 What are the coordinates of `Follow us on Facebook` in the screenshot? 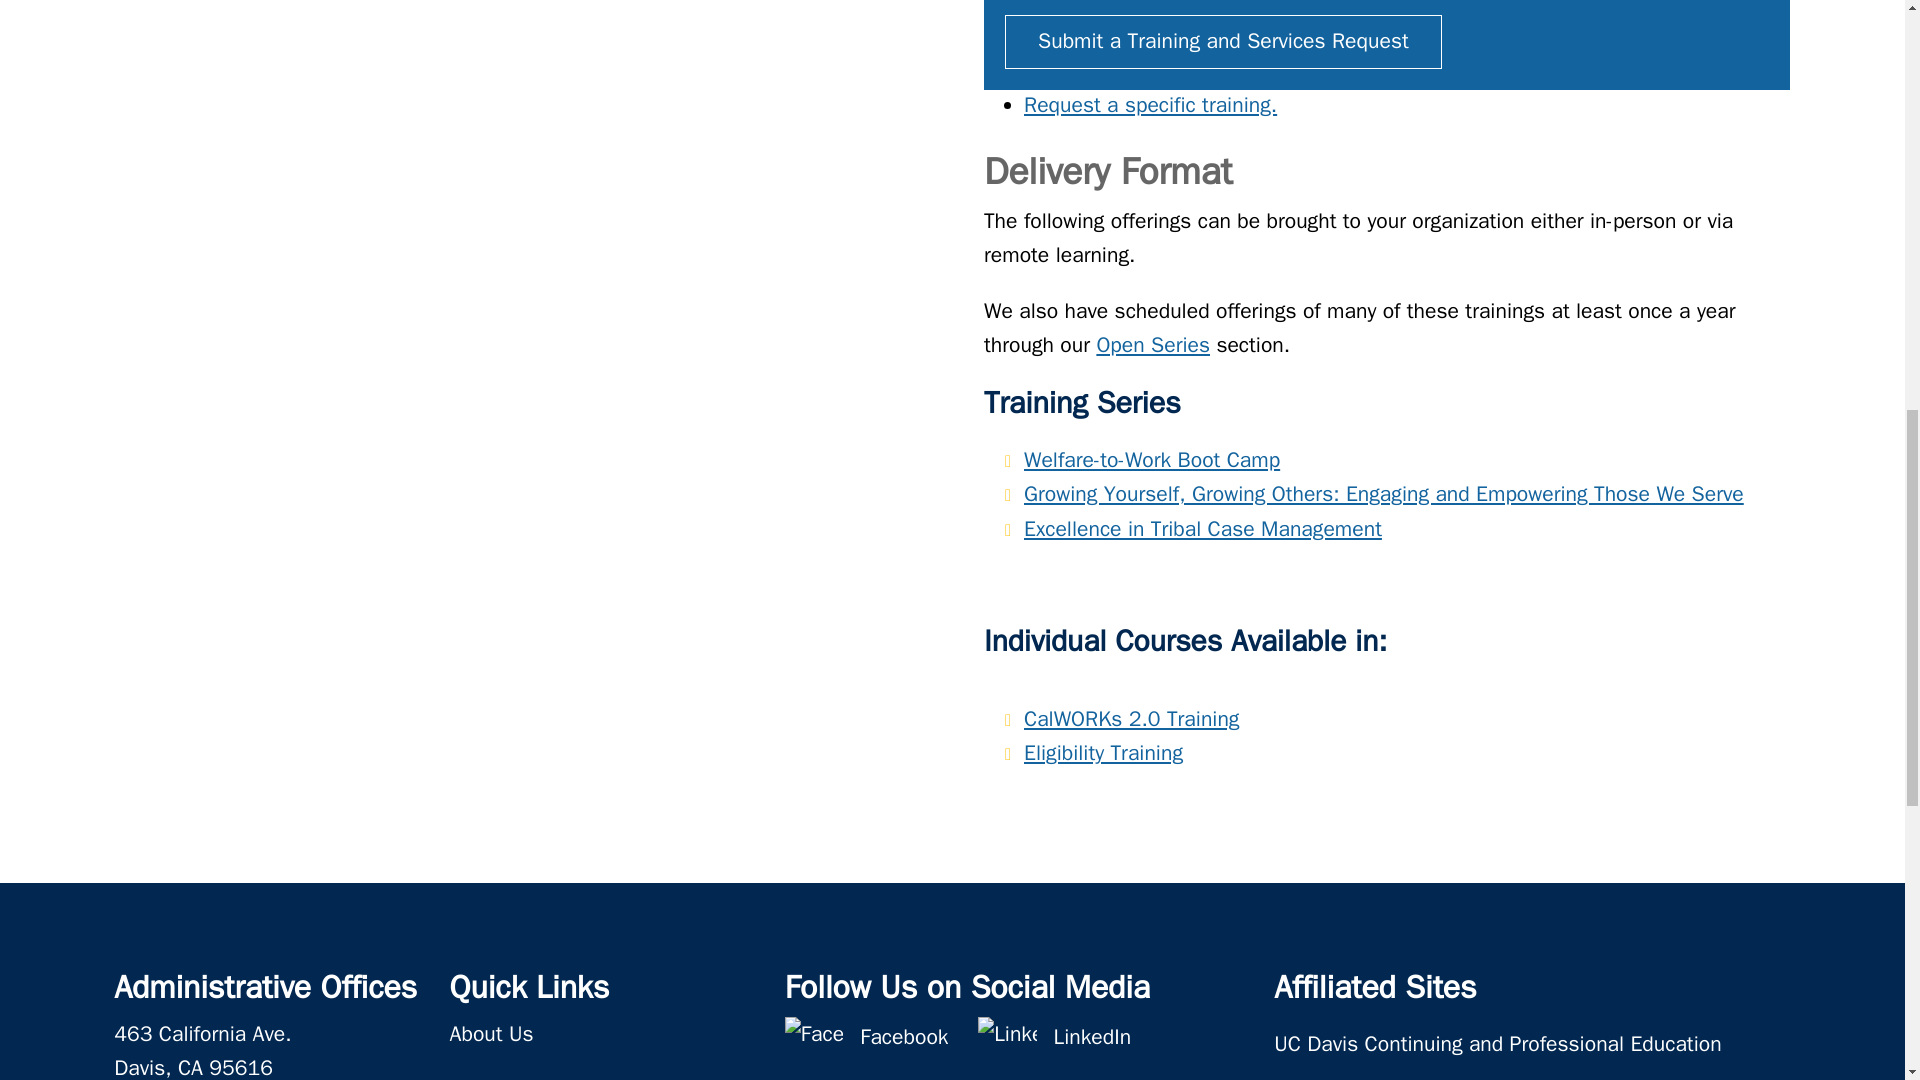 It's located at (904, 1046).